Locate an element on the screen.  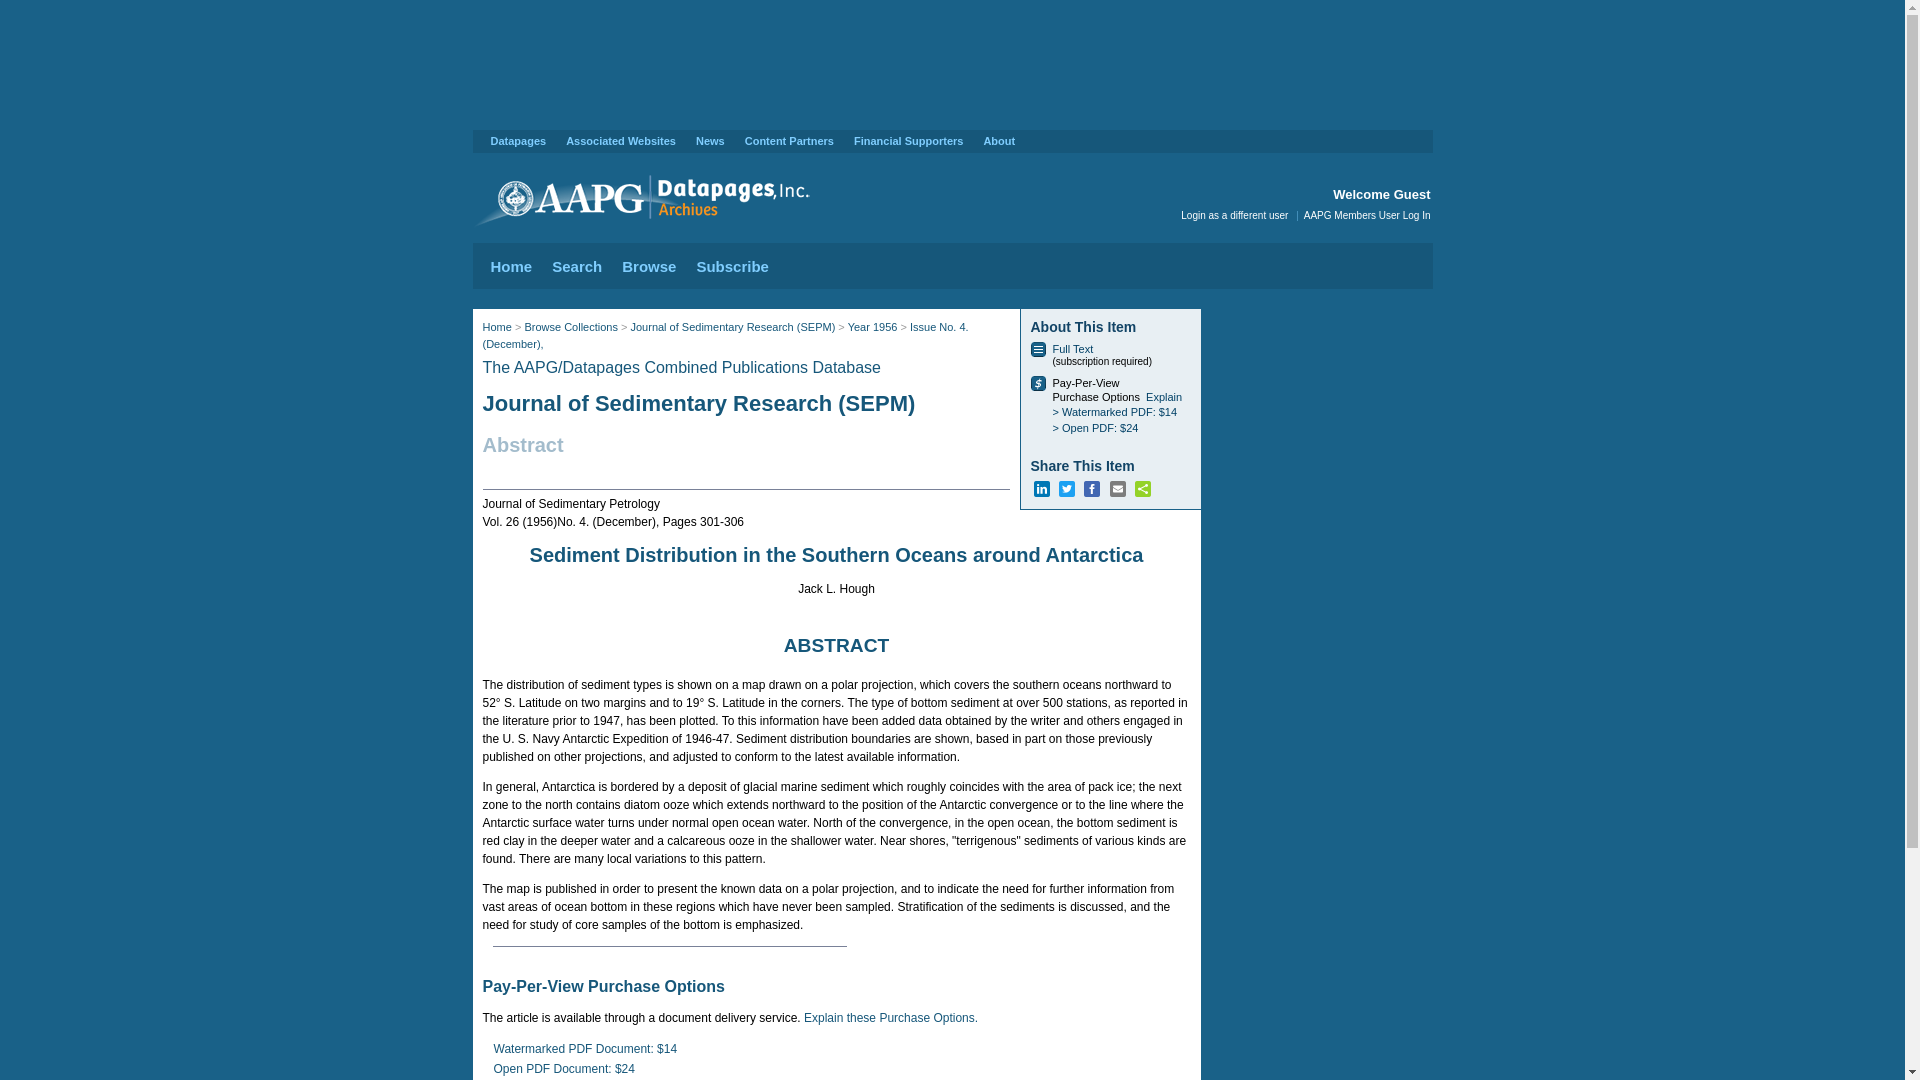
Login as a different user is located at coordinates (1234, 215).